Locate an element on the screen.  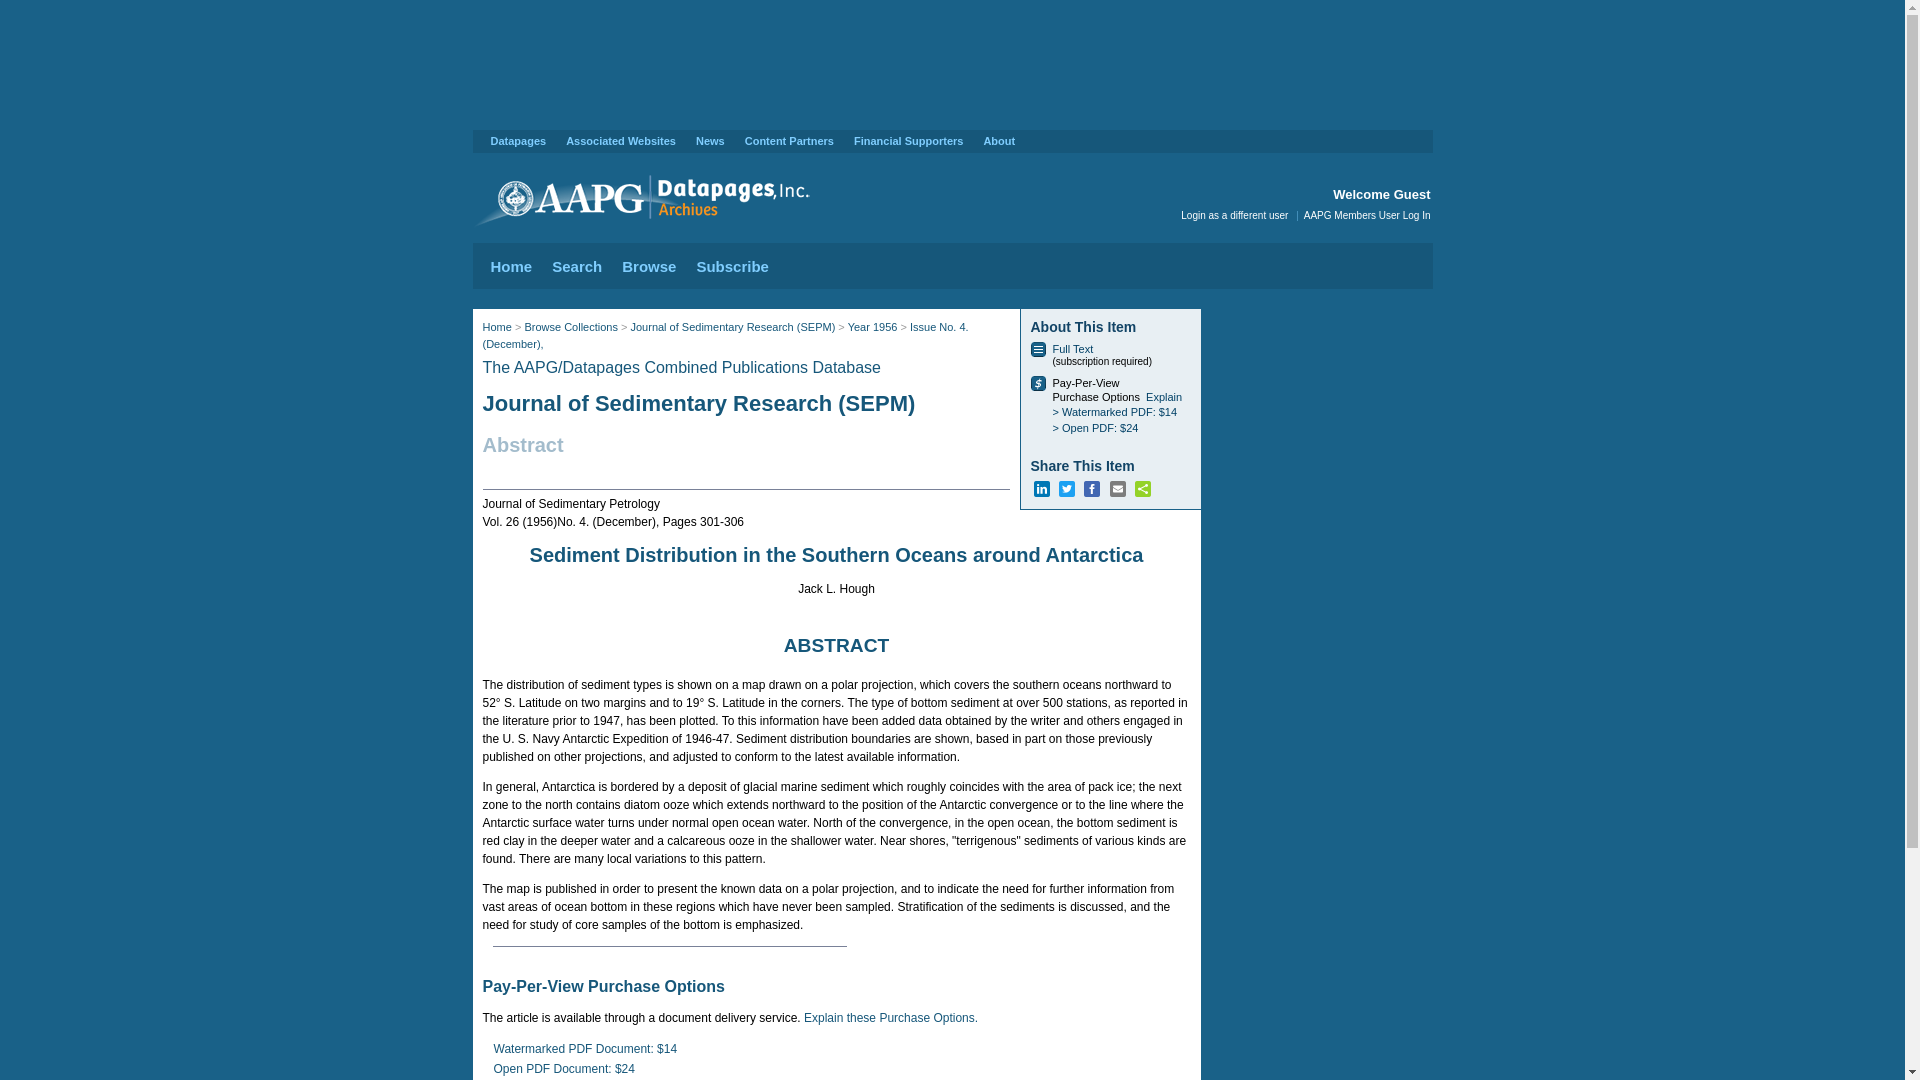
Login as a different user is located at coordinates (1234, 215).